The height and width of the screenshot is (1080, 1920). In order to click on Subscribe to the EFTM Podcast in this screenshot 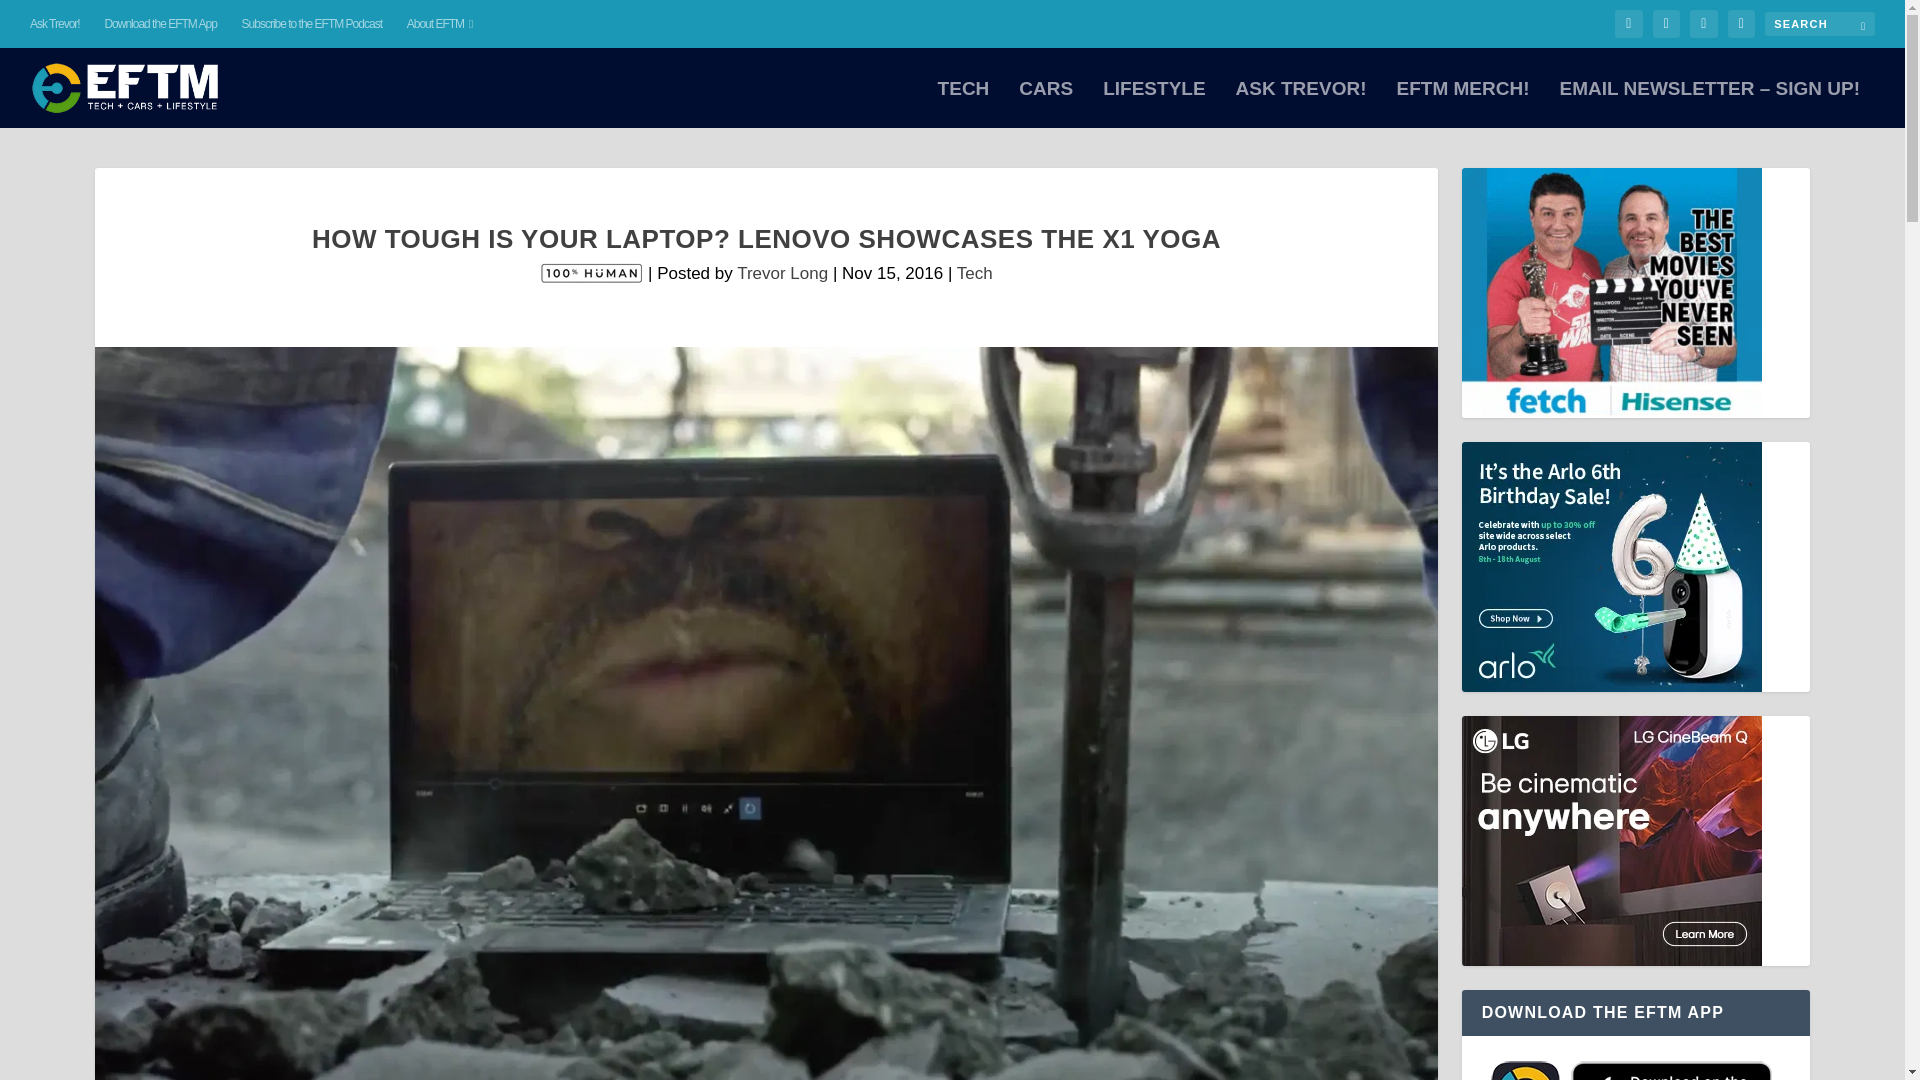, I will do `click(312, 24)`.